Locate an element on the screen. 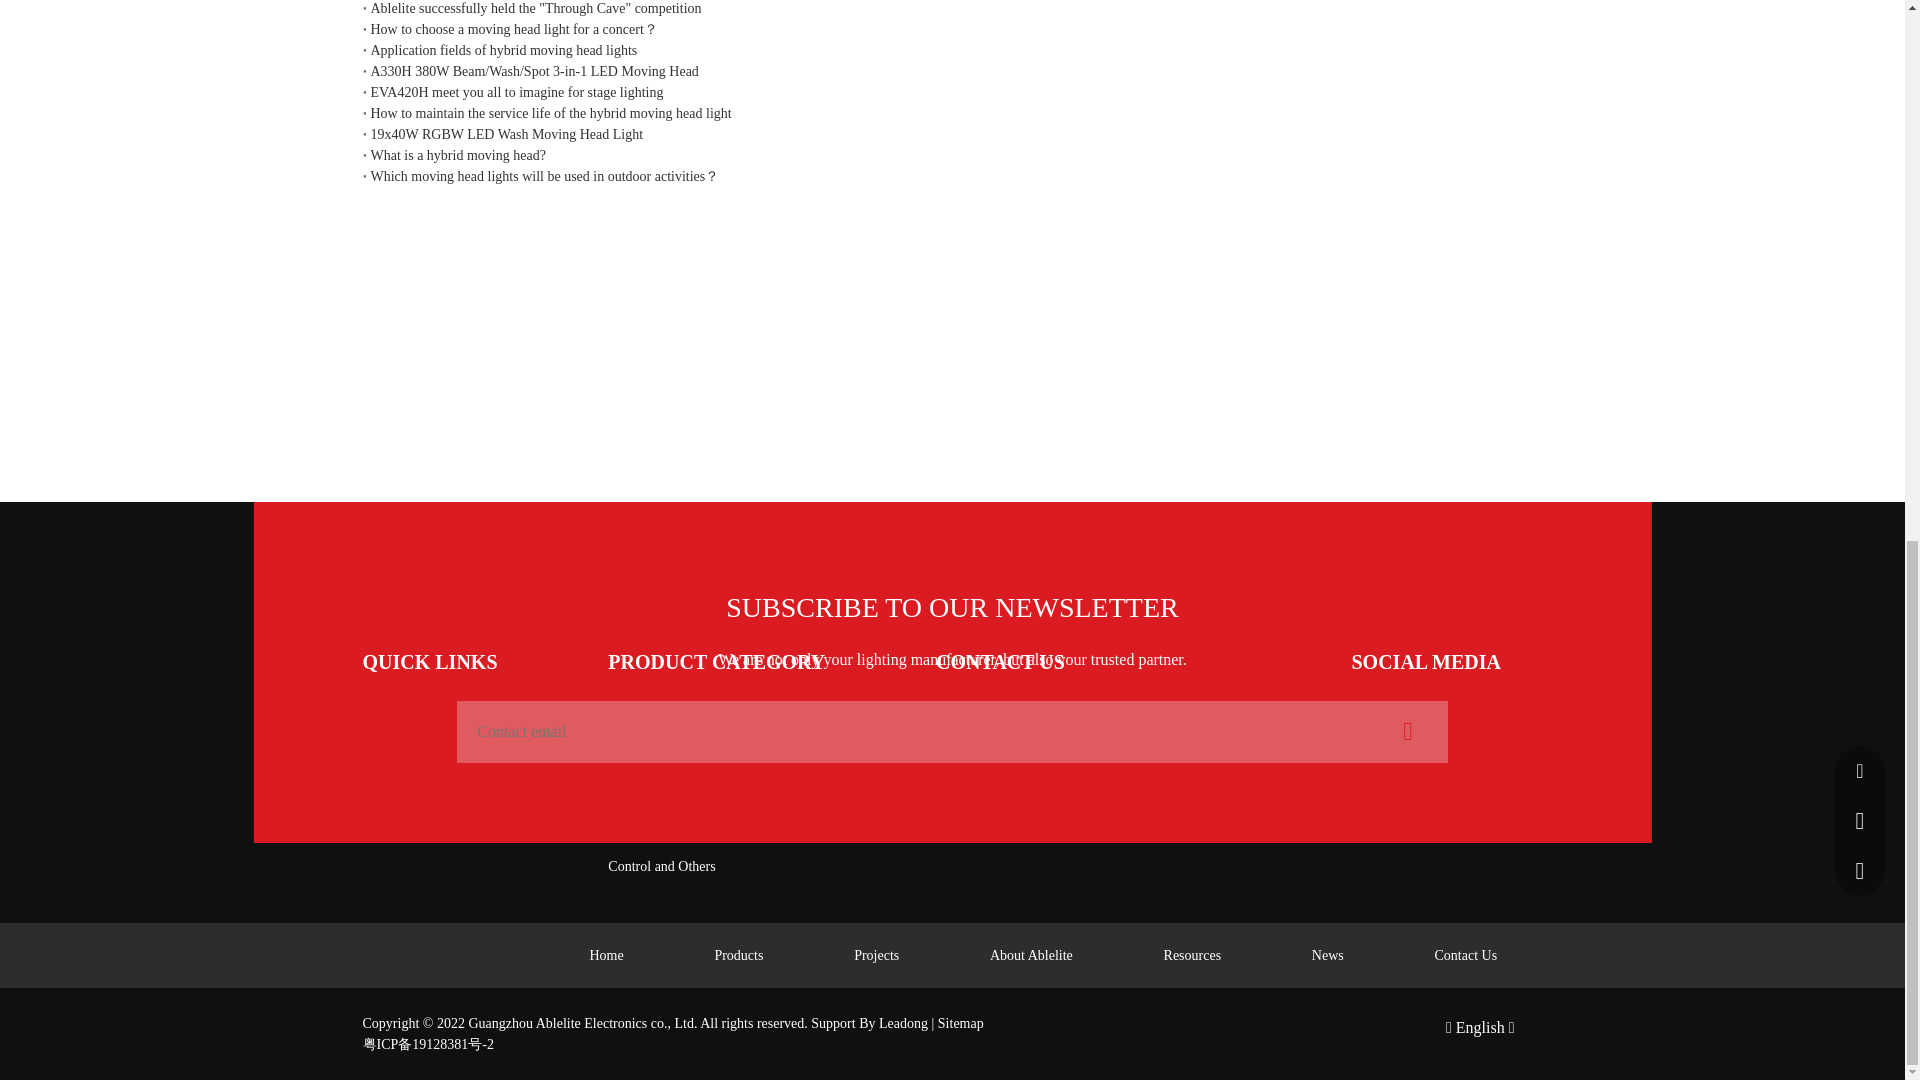 The height and width of the screenshot is (1080, 1920). Company Profile is located at coordinates (410, 701).